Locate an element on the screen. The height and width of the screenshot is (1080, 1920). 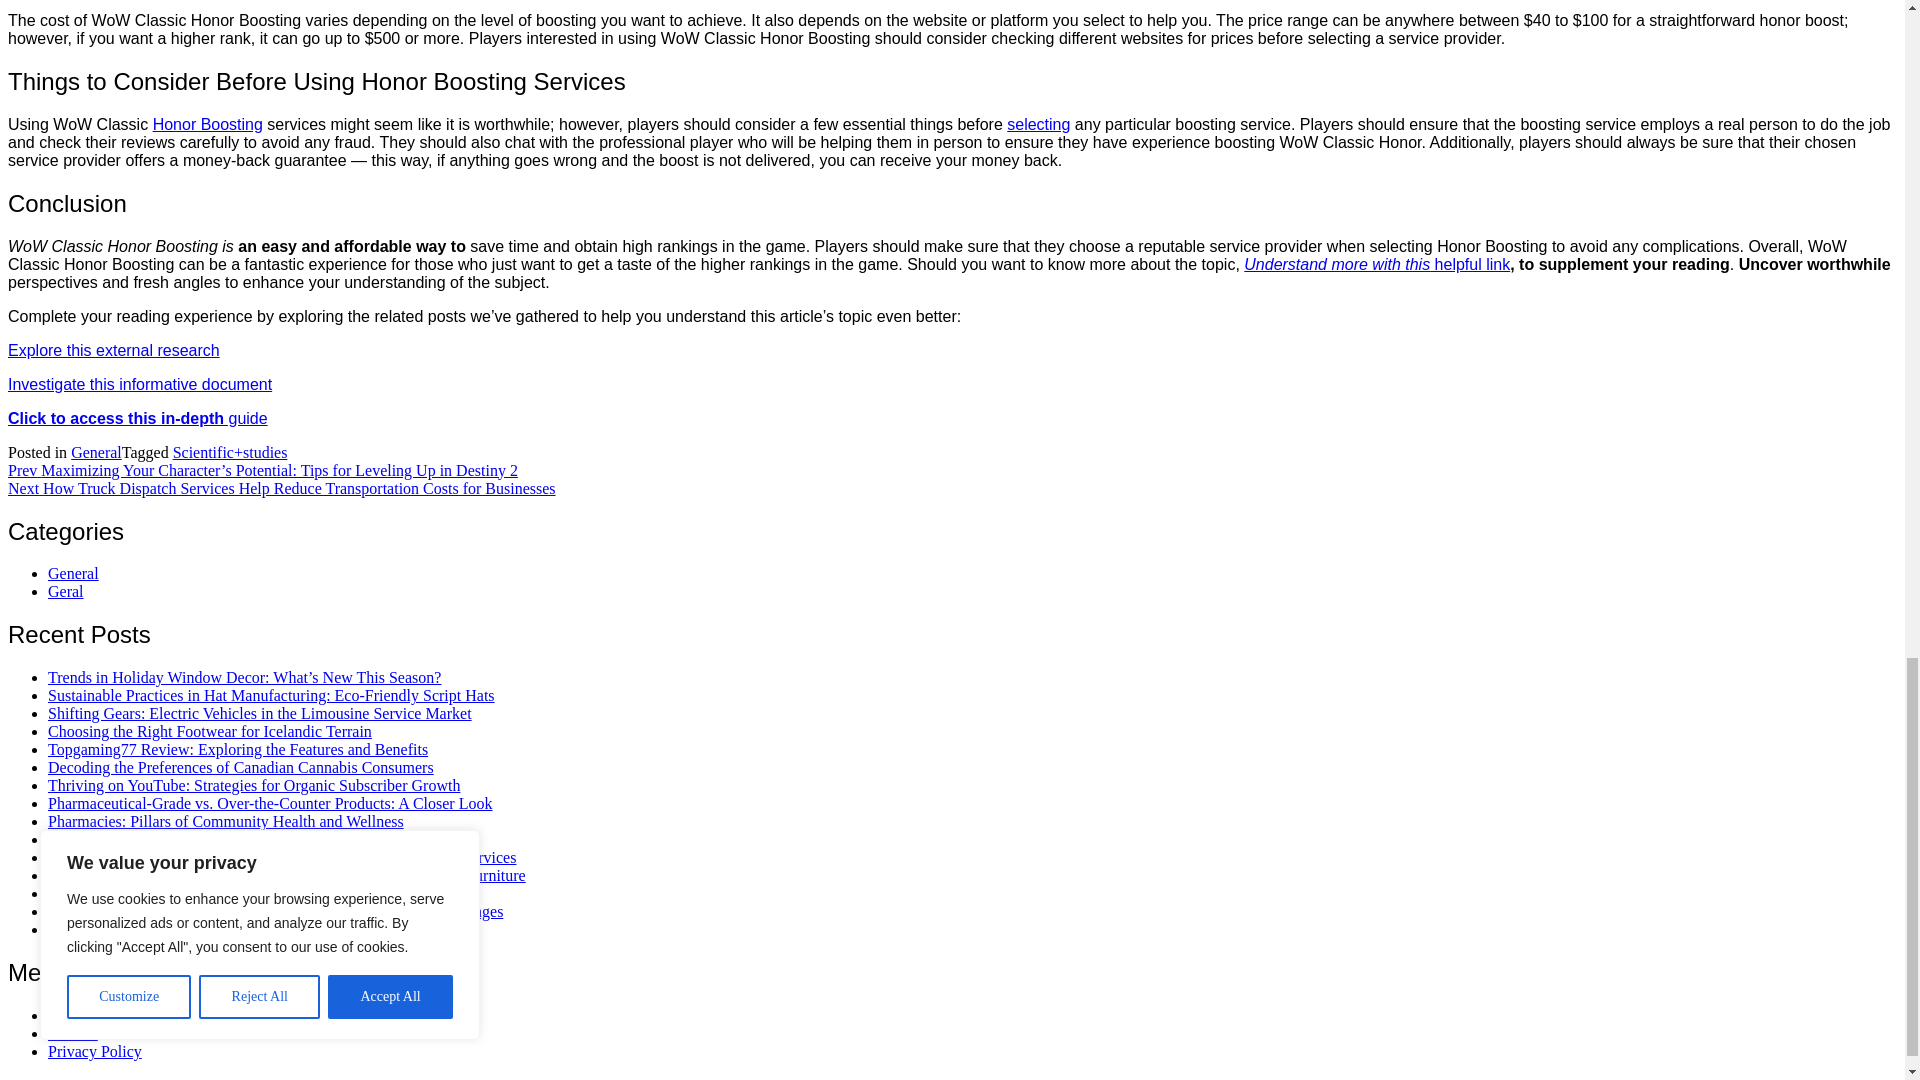
Click to access this in-depth guide is located at coordinates (138, 418).